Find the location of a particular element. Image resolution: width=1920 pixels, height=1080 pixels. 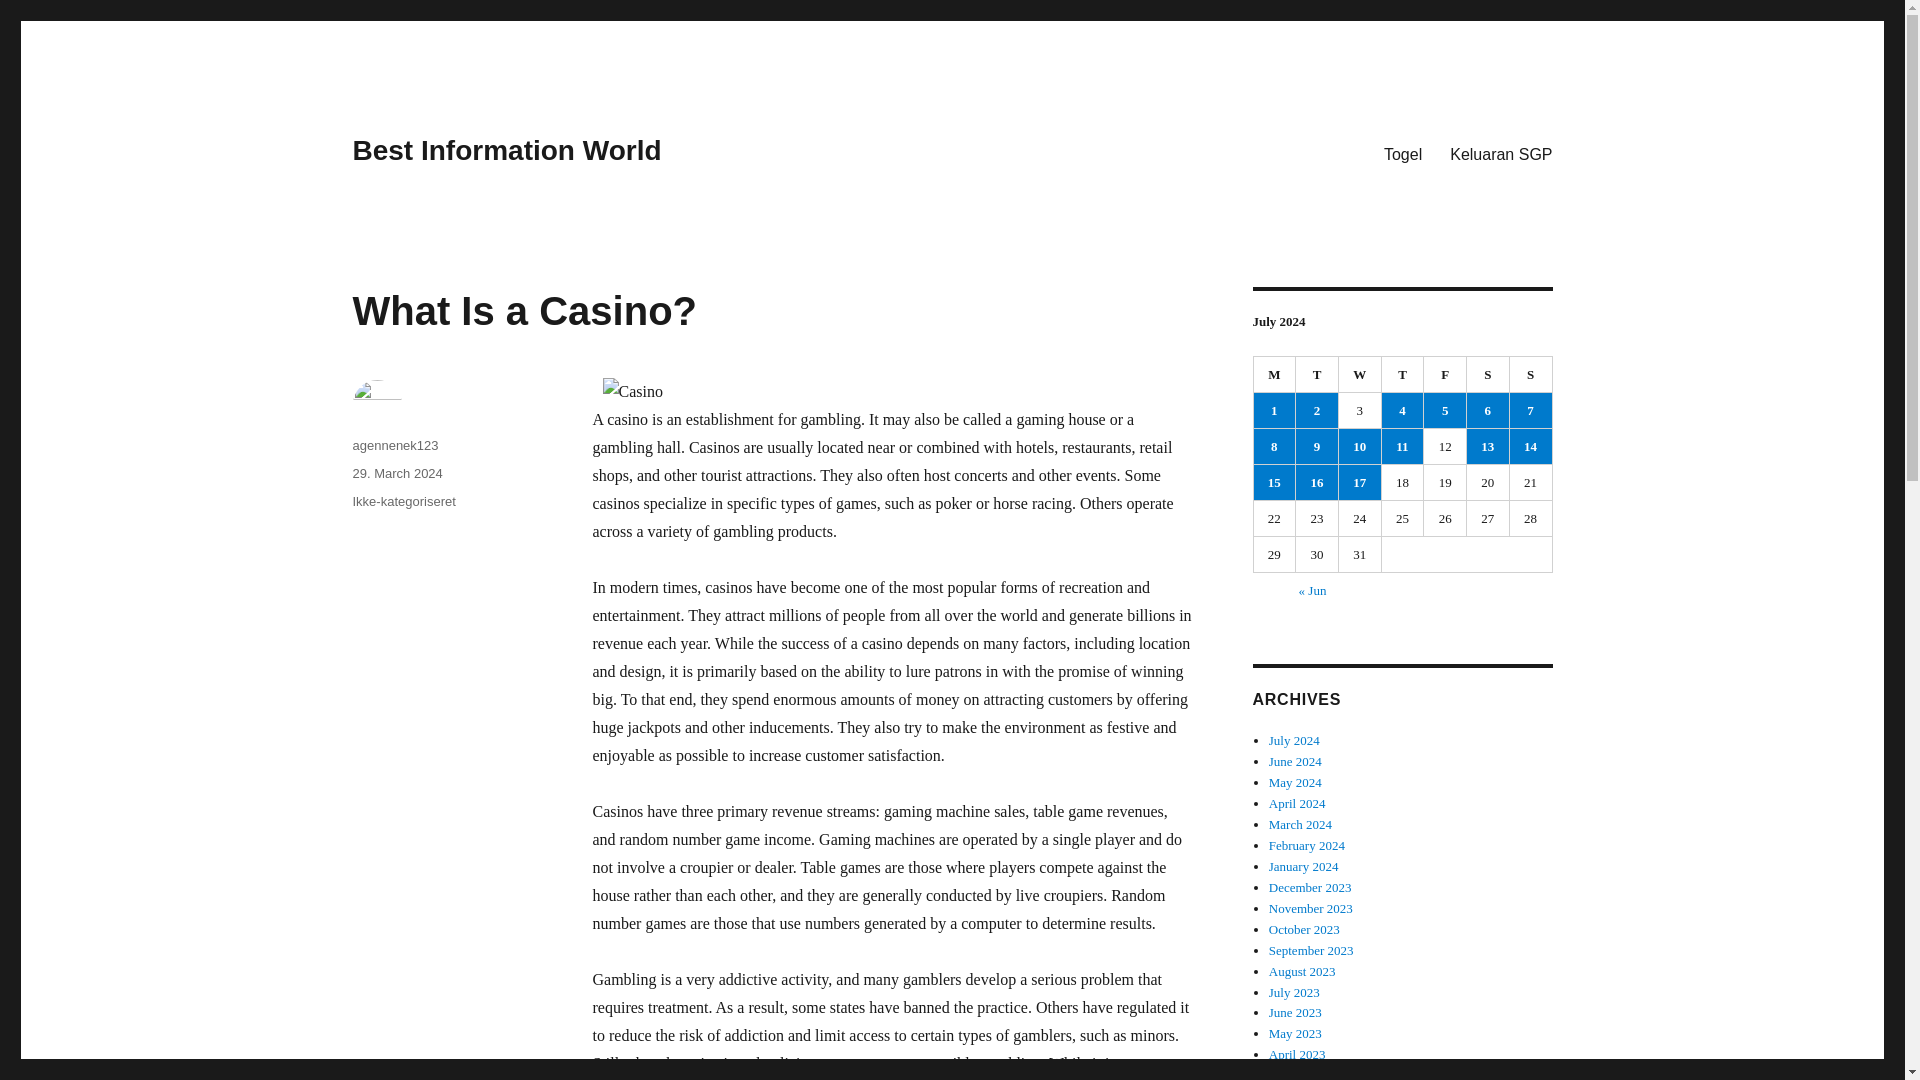

Friday is located at coordinates (1445, 375).